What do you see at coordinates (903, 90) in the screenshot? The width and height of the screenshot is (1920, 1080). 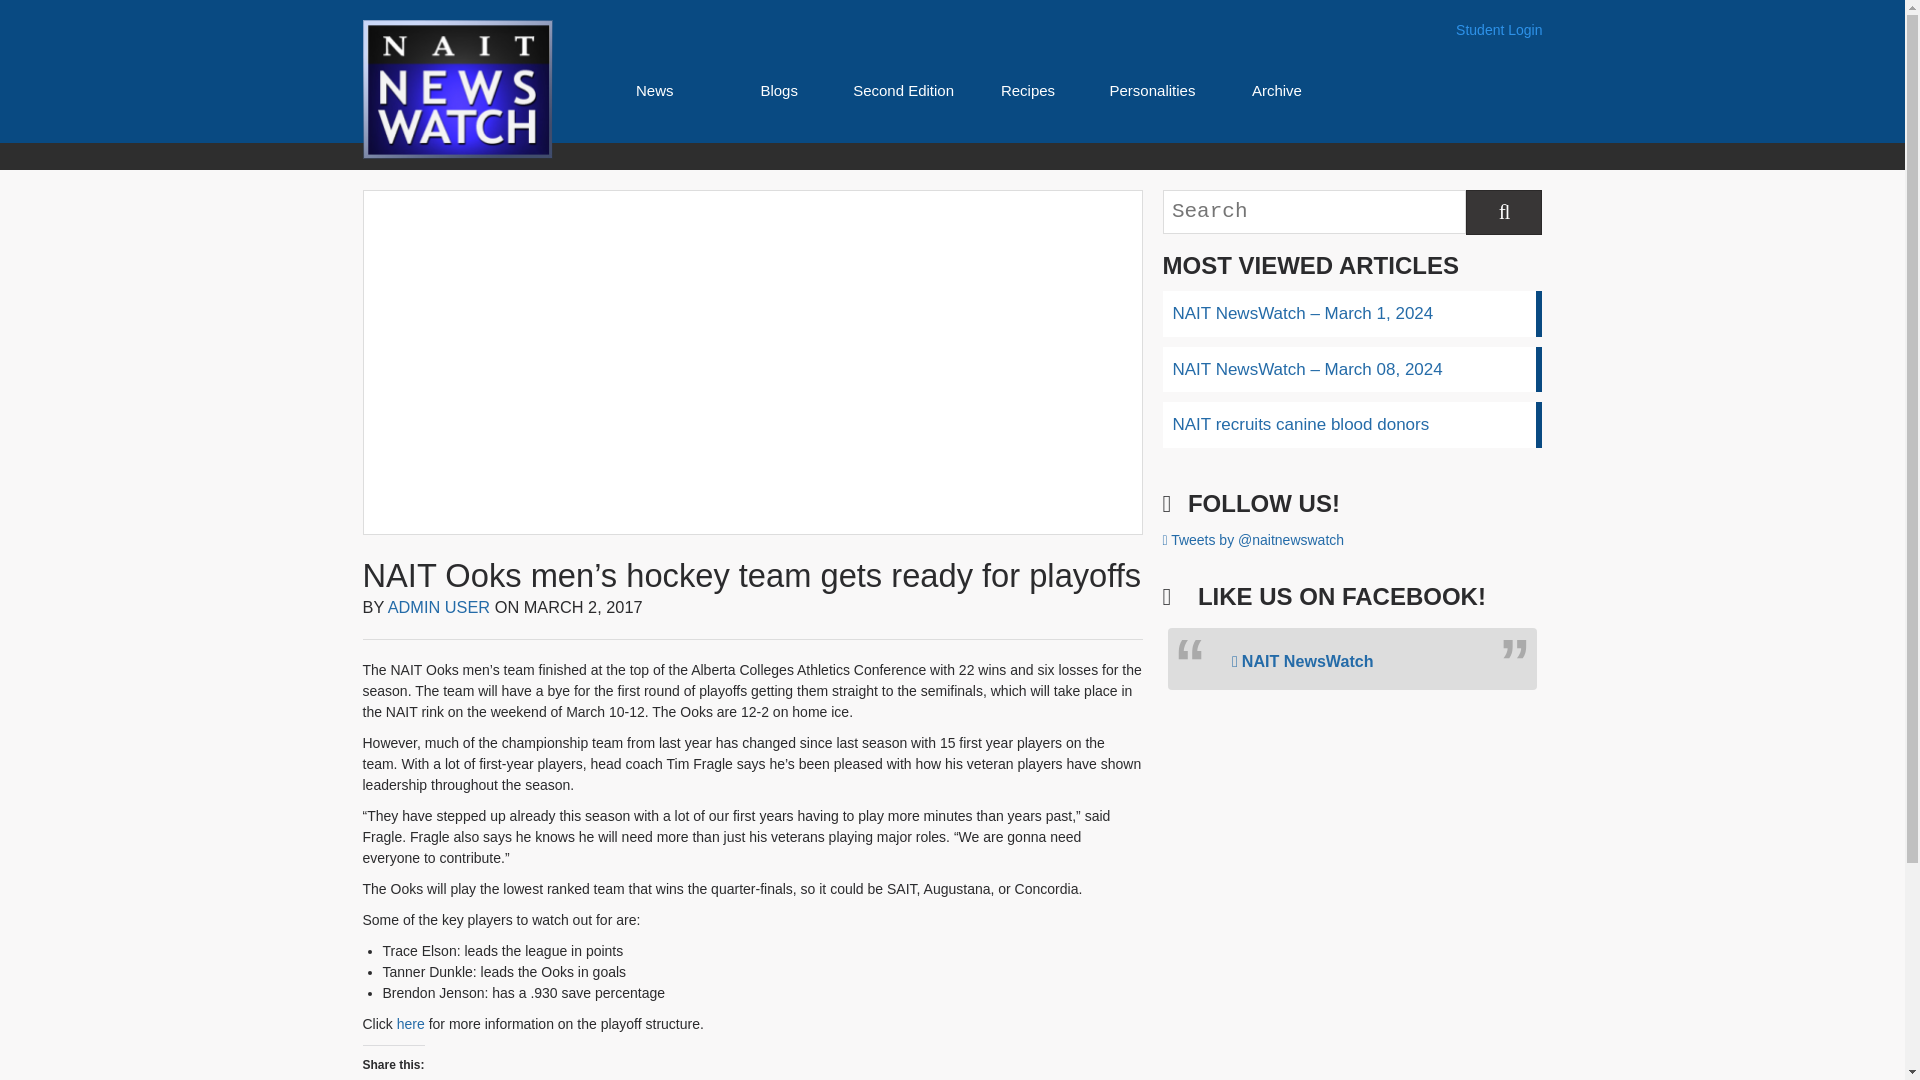 I see `Second Edition` at bounding box center [903, 90].